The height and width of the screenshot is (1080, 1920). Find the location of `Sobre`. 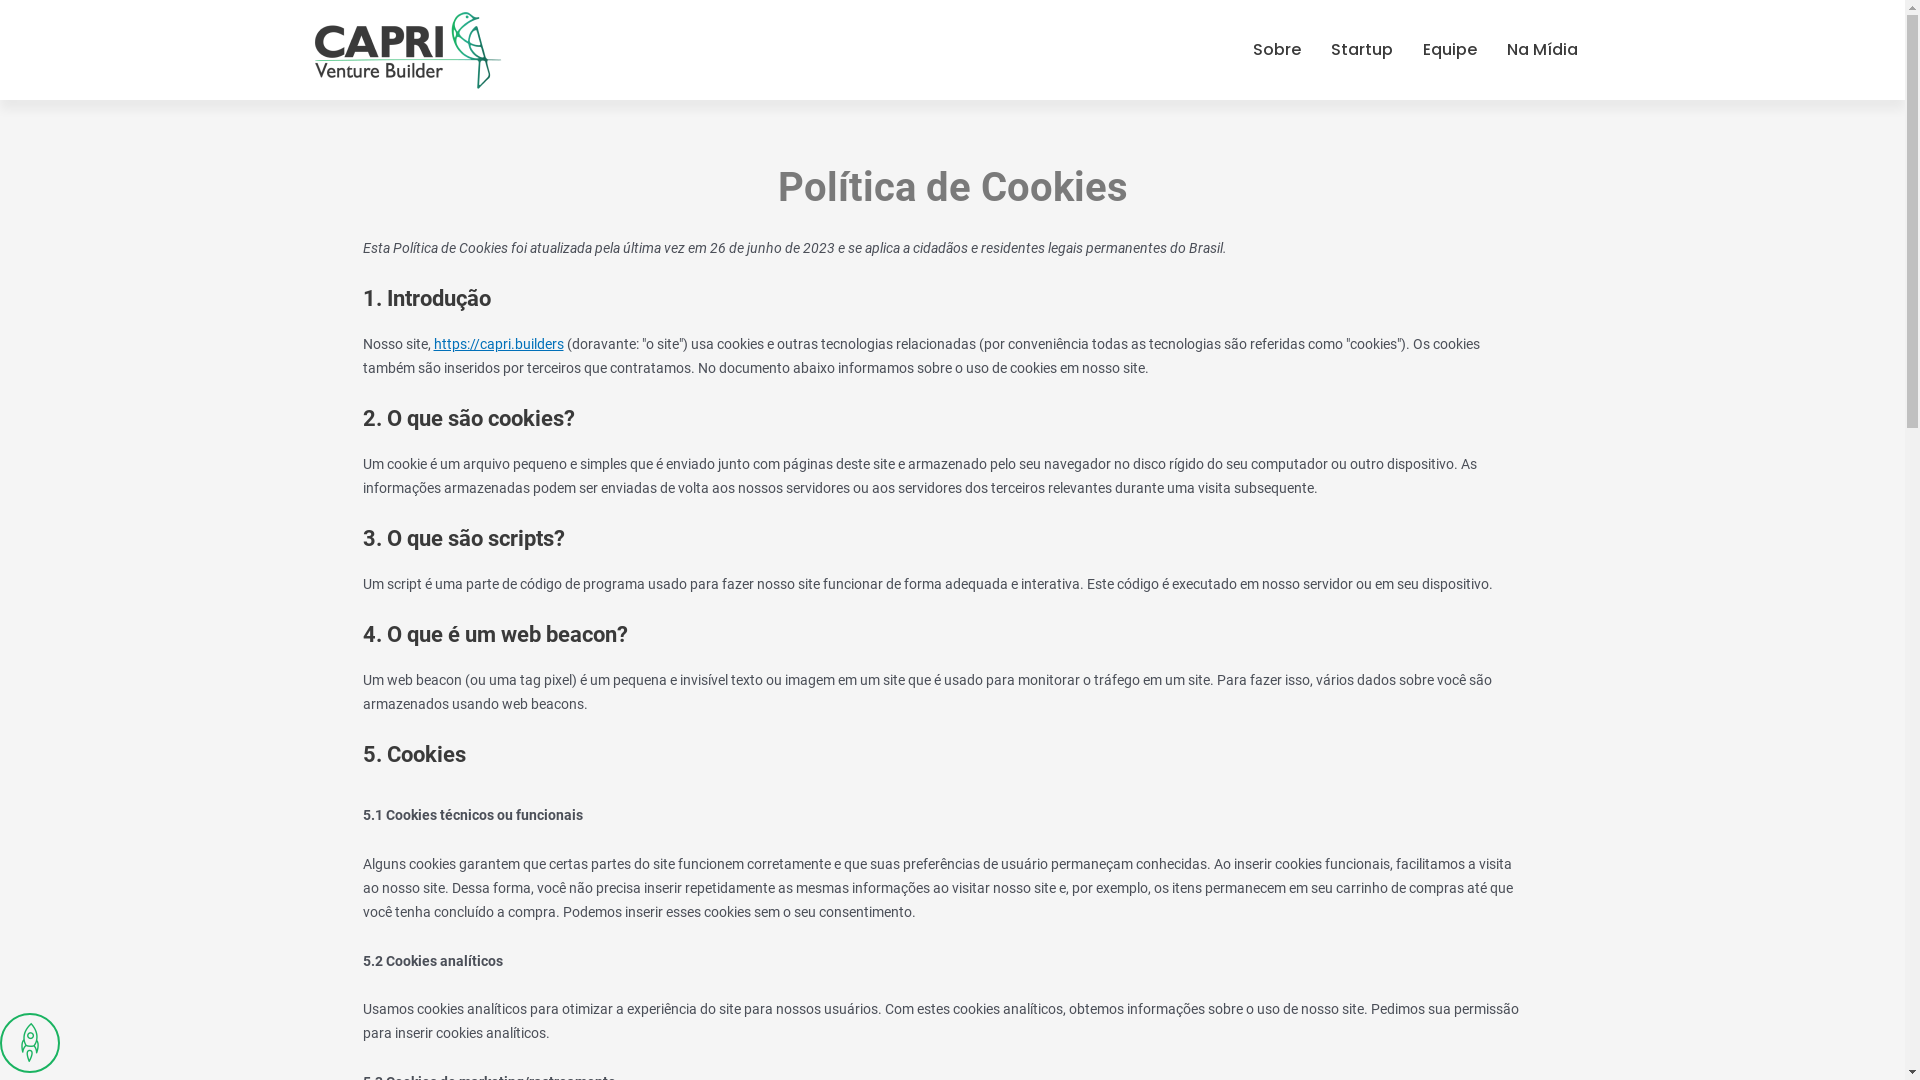

Sobre is located at coordinates (1277, 50).